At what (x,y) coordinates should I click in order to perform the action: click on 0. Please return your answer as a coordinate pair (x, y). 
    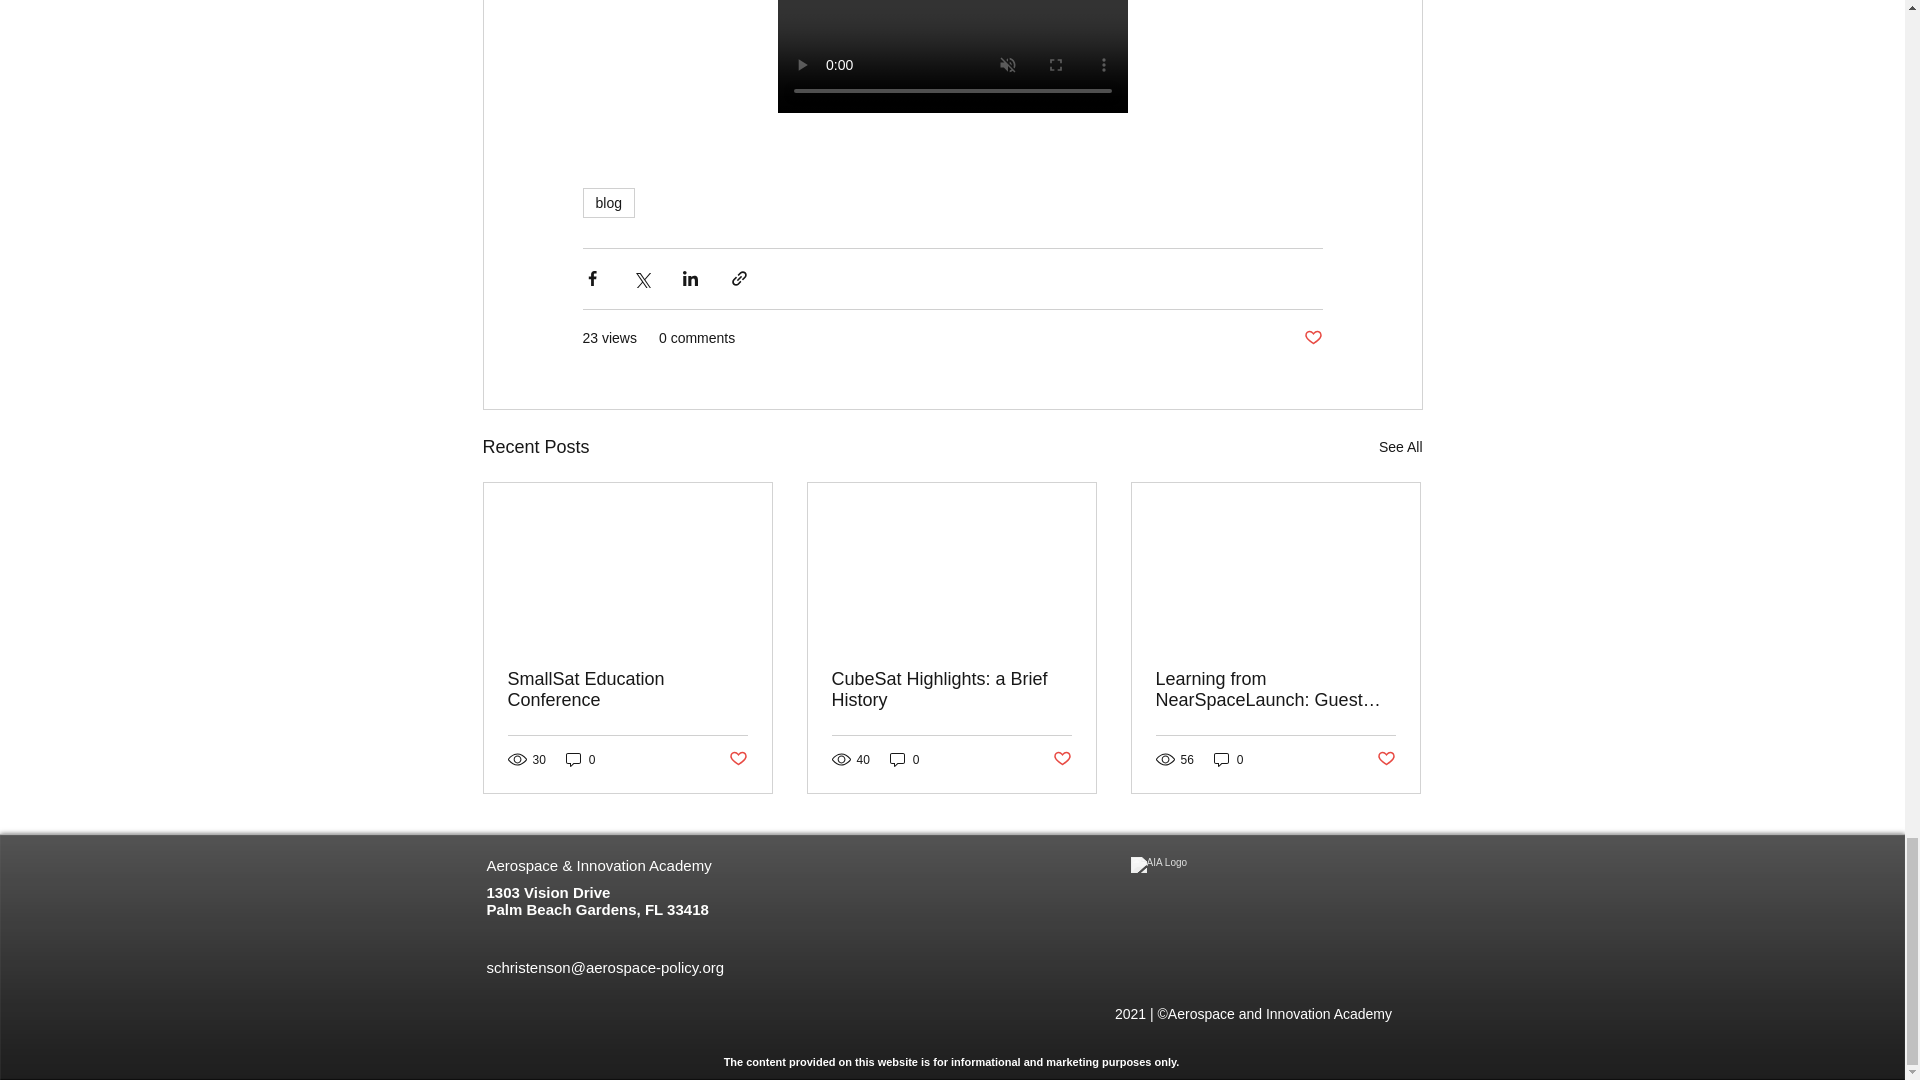
    Looking at the image, I should click on (580, 758).